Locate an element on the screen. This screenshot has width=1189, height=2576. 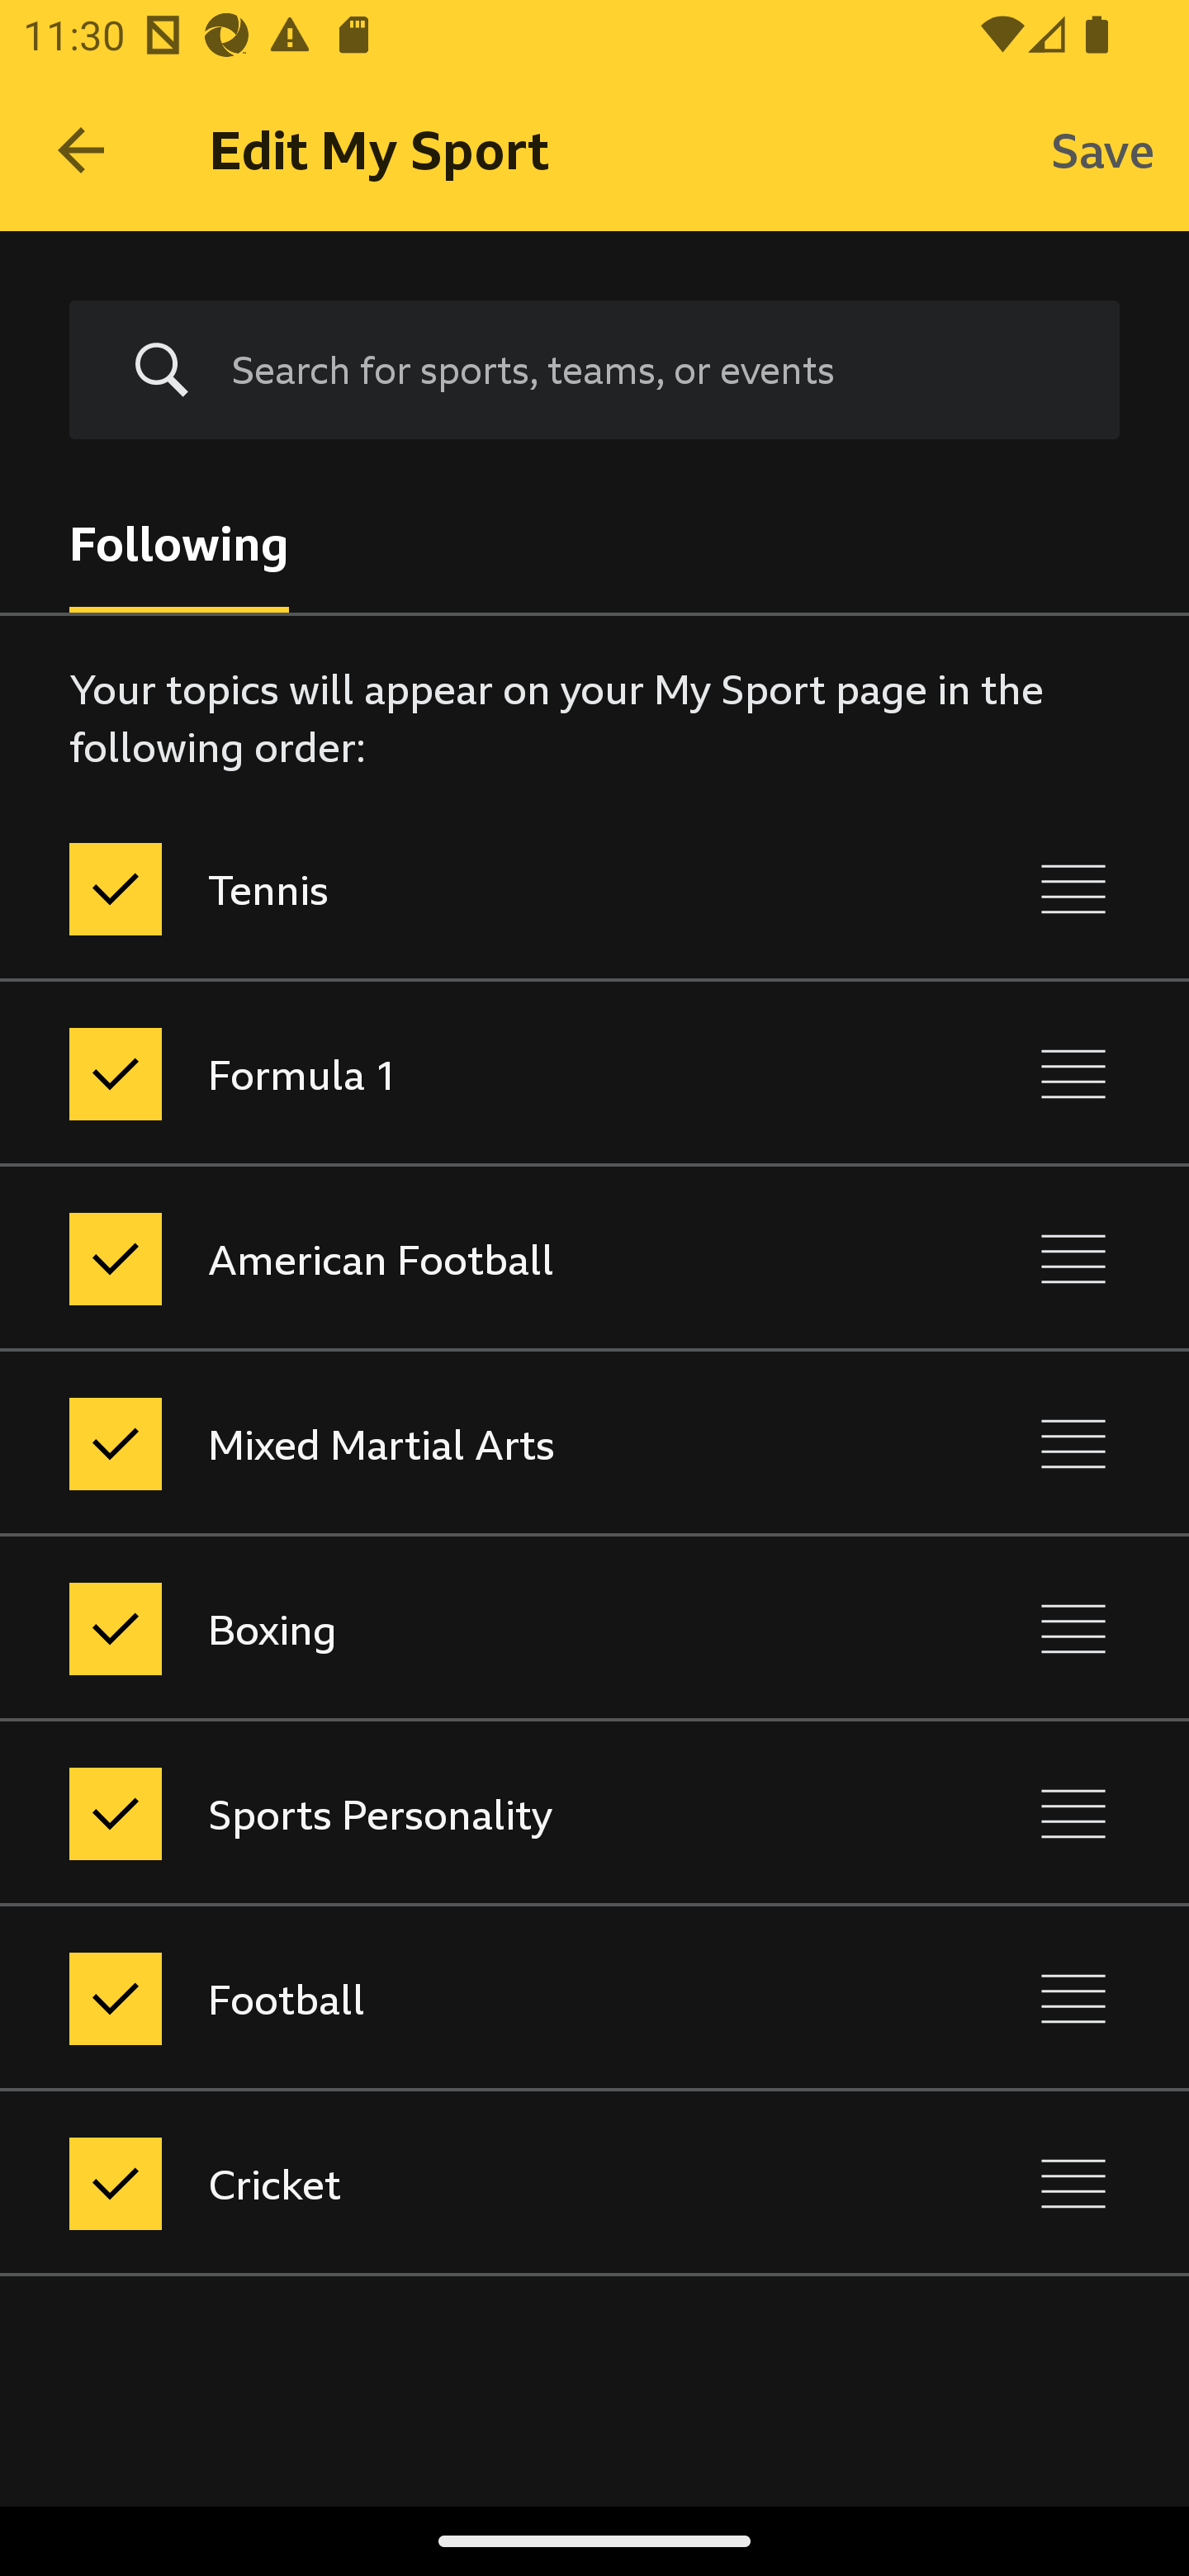
Reorder Boxing is located at coordinates (1073, 1628).